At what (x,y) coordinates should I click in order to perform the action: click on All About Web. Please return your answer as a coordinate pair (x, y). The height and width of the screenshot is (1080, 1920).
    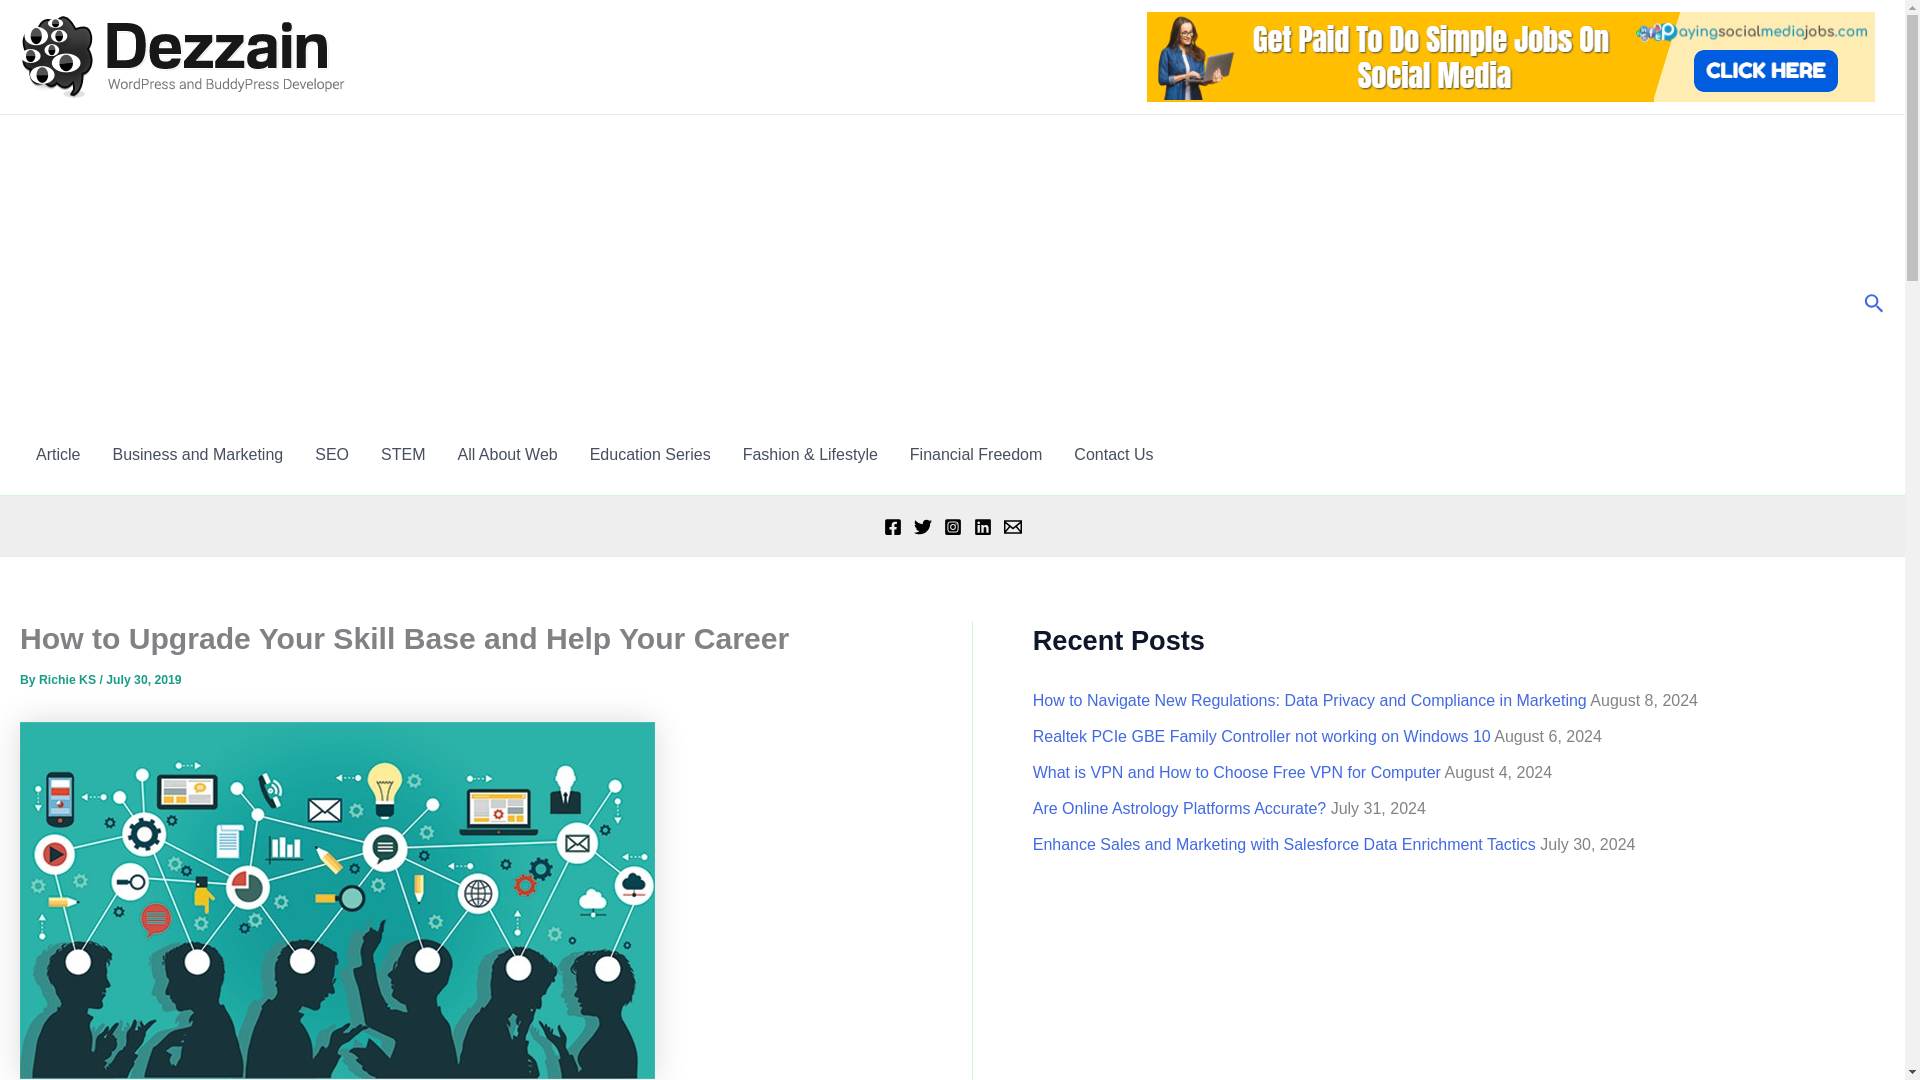
    Looking at the image, I should click on (506, 454).